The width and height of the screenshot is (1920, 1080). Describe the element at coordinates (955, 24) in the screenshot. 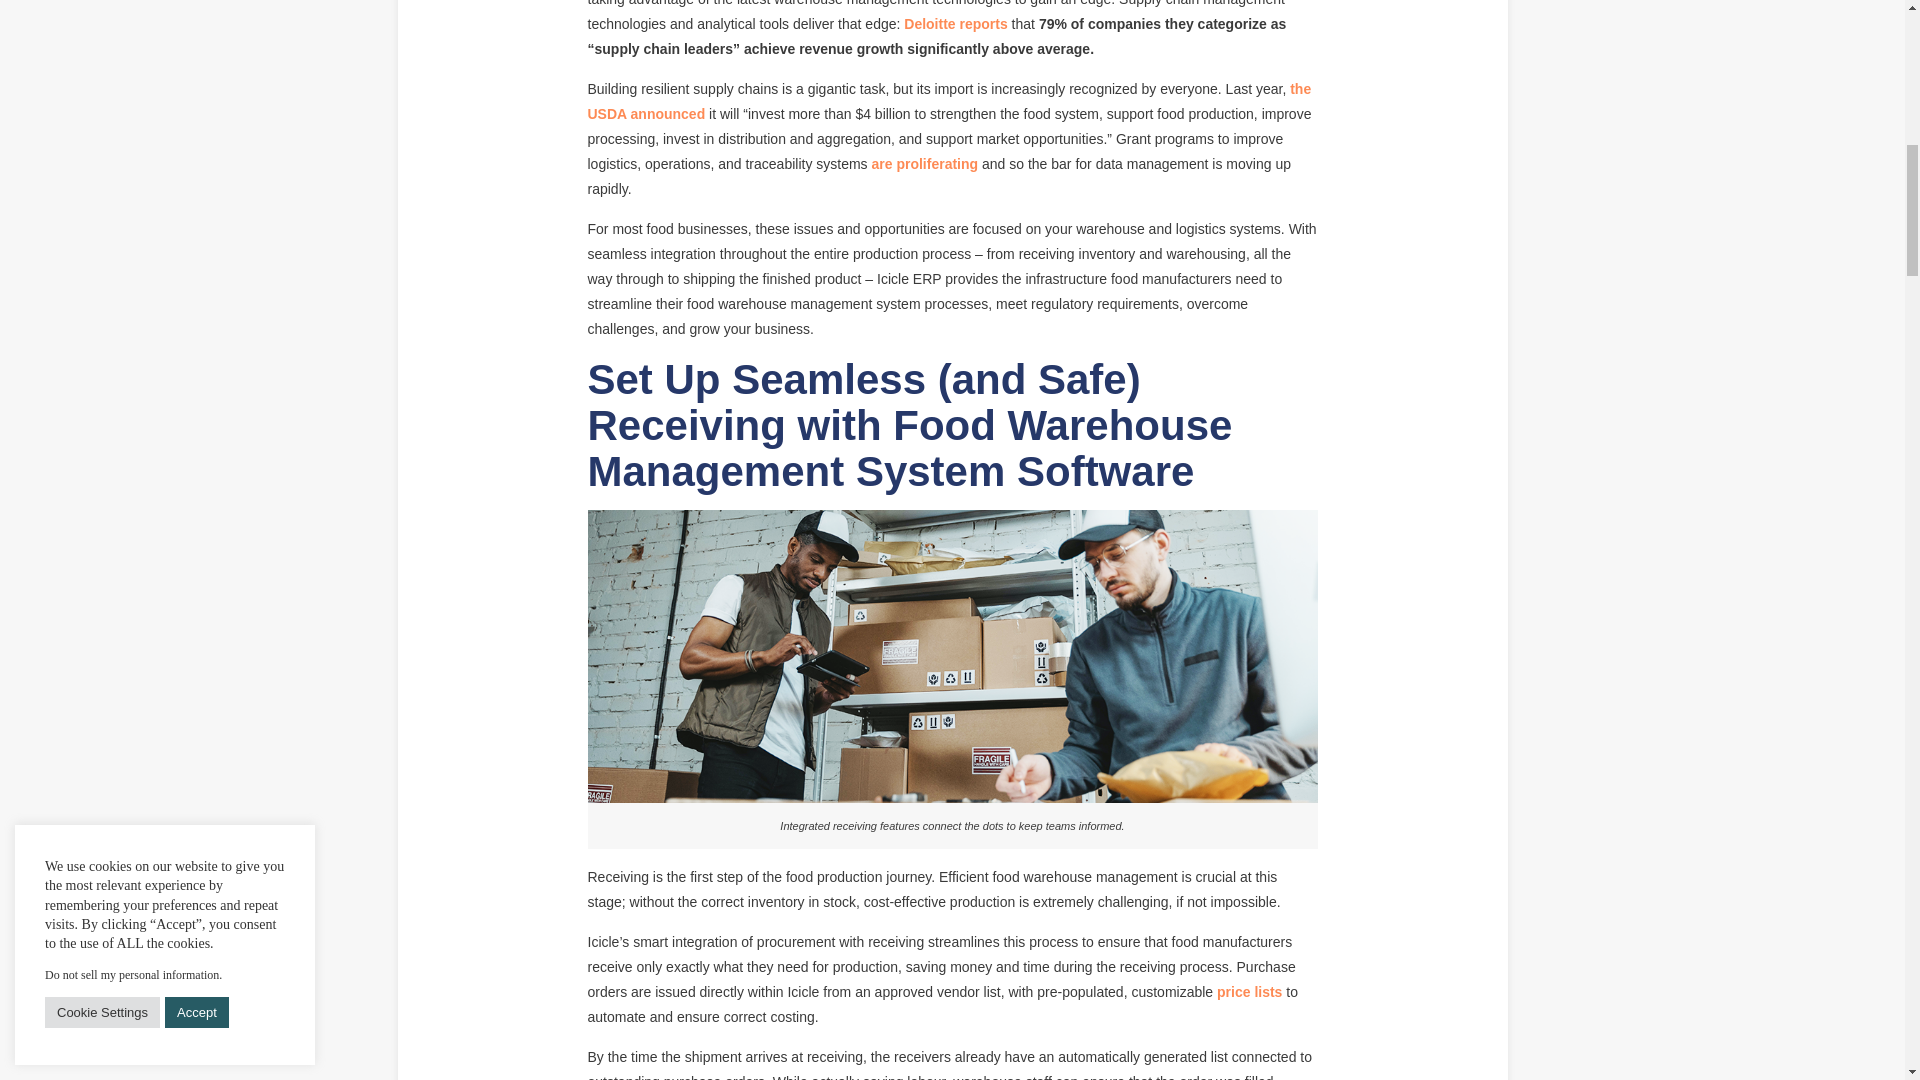

I see `Deloitte reports` at that location.